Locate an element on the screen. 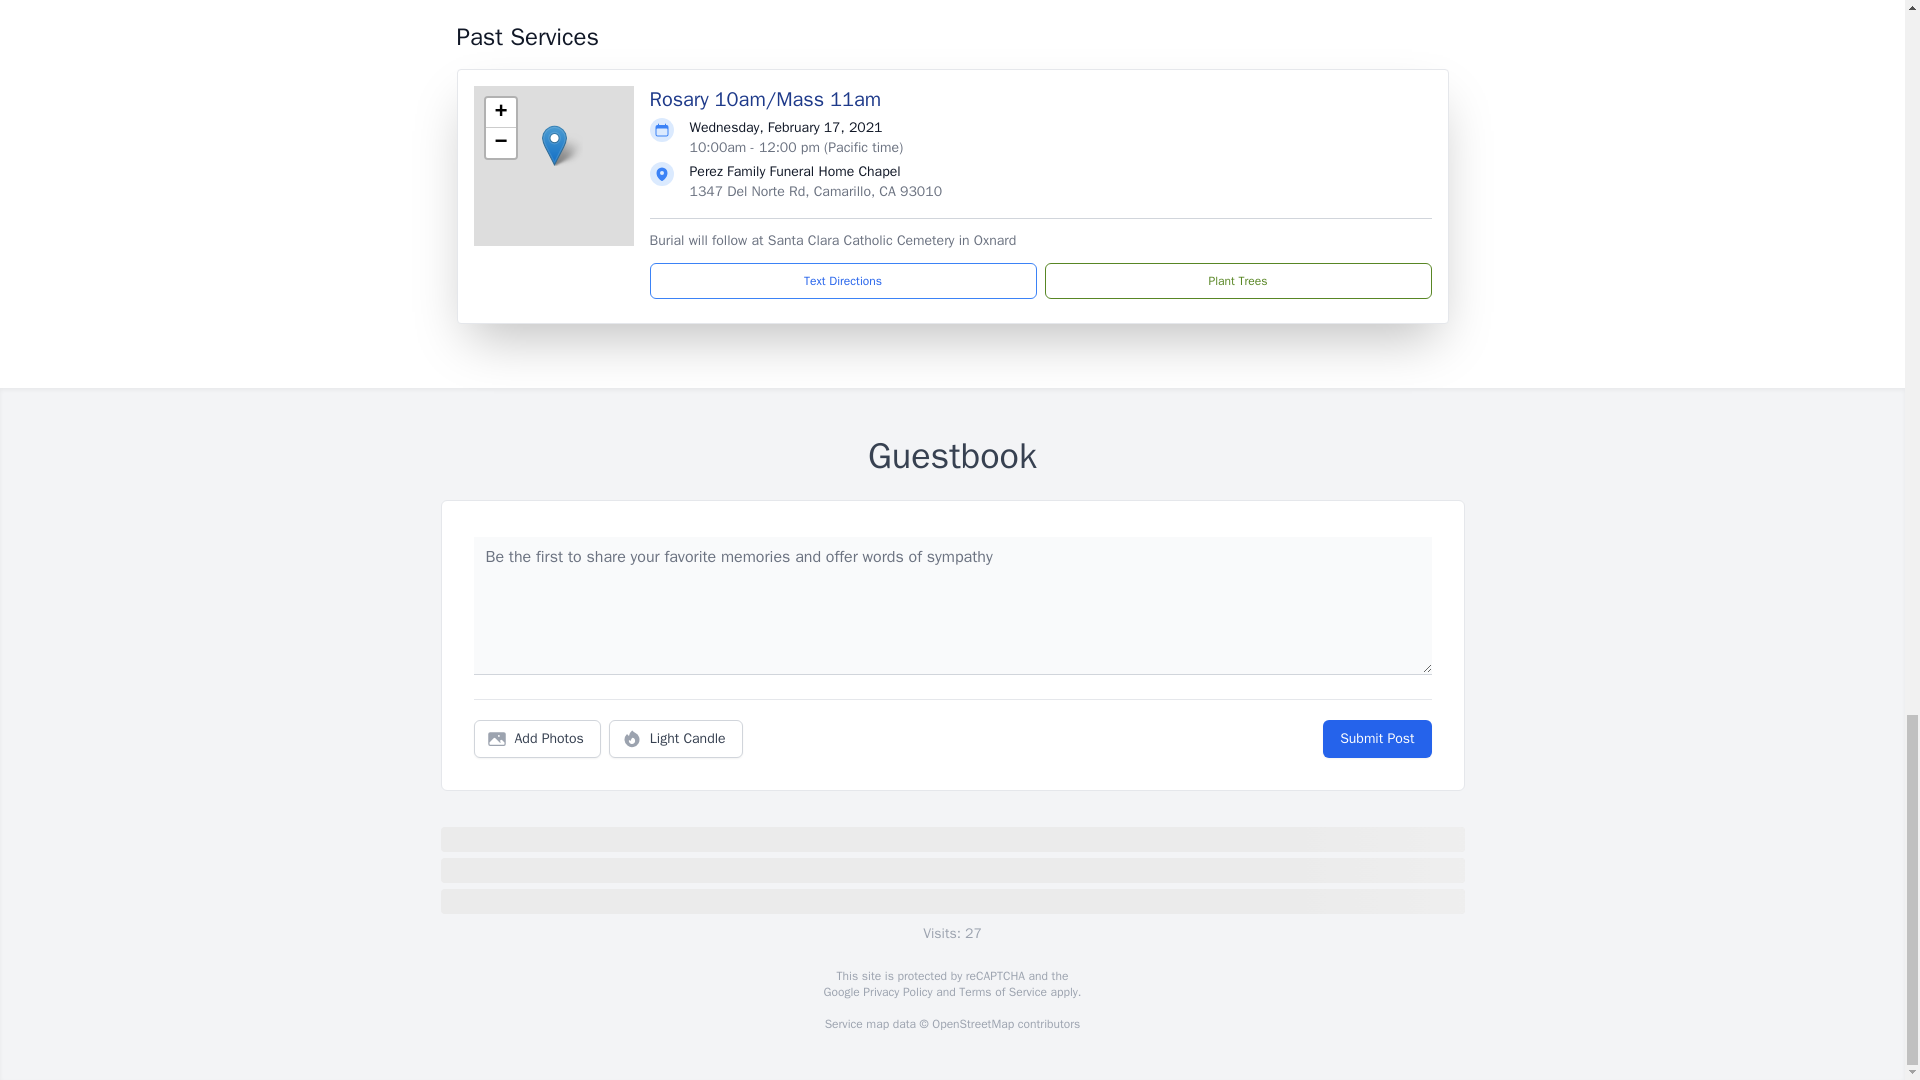  Add Photos is located at coordinates (537, 739).